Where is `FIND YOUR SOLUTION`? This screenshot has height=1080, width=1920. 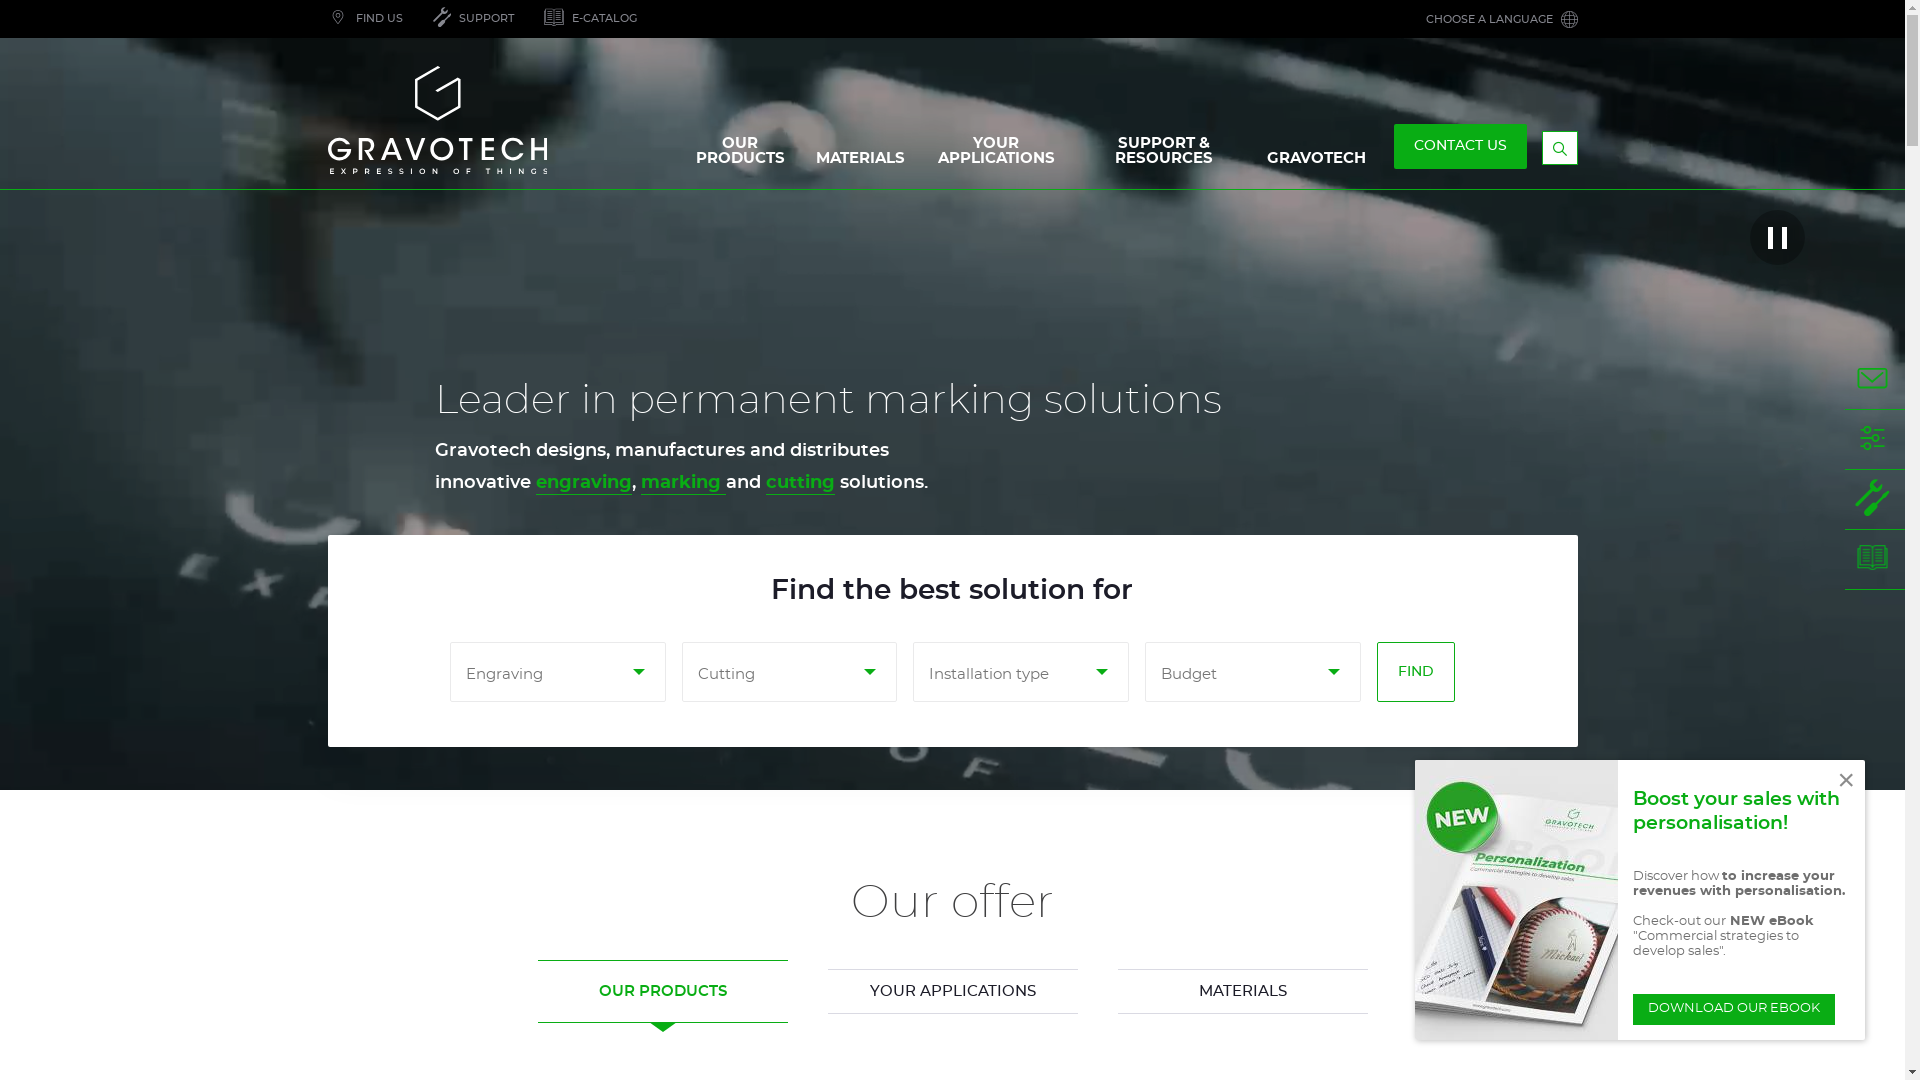 FIND YOUR SOLUTION is located at coordinates (1875, 440).